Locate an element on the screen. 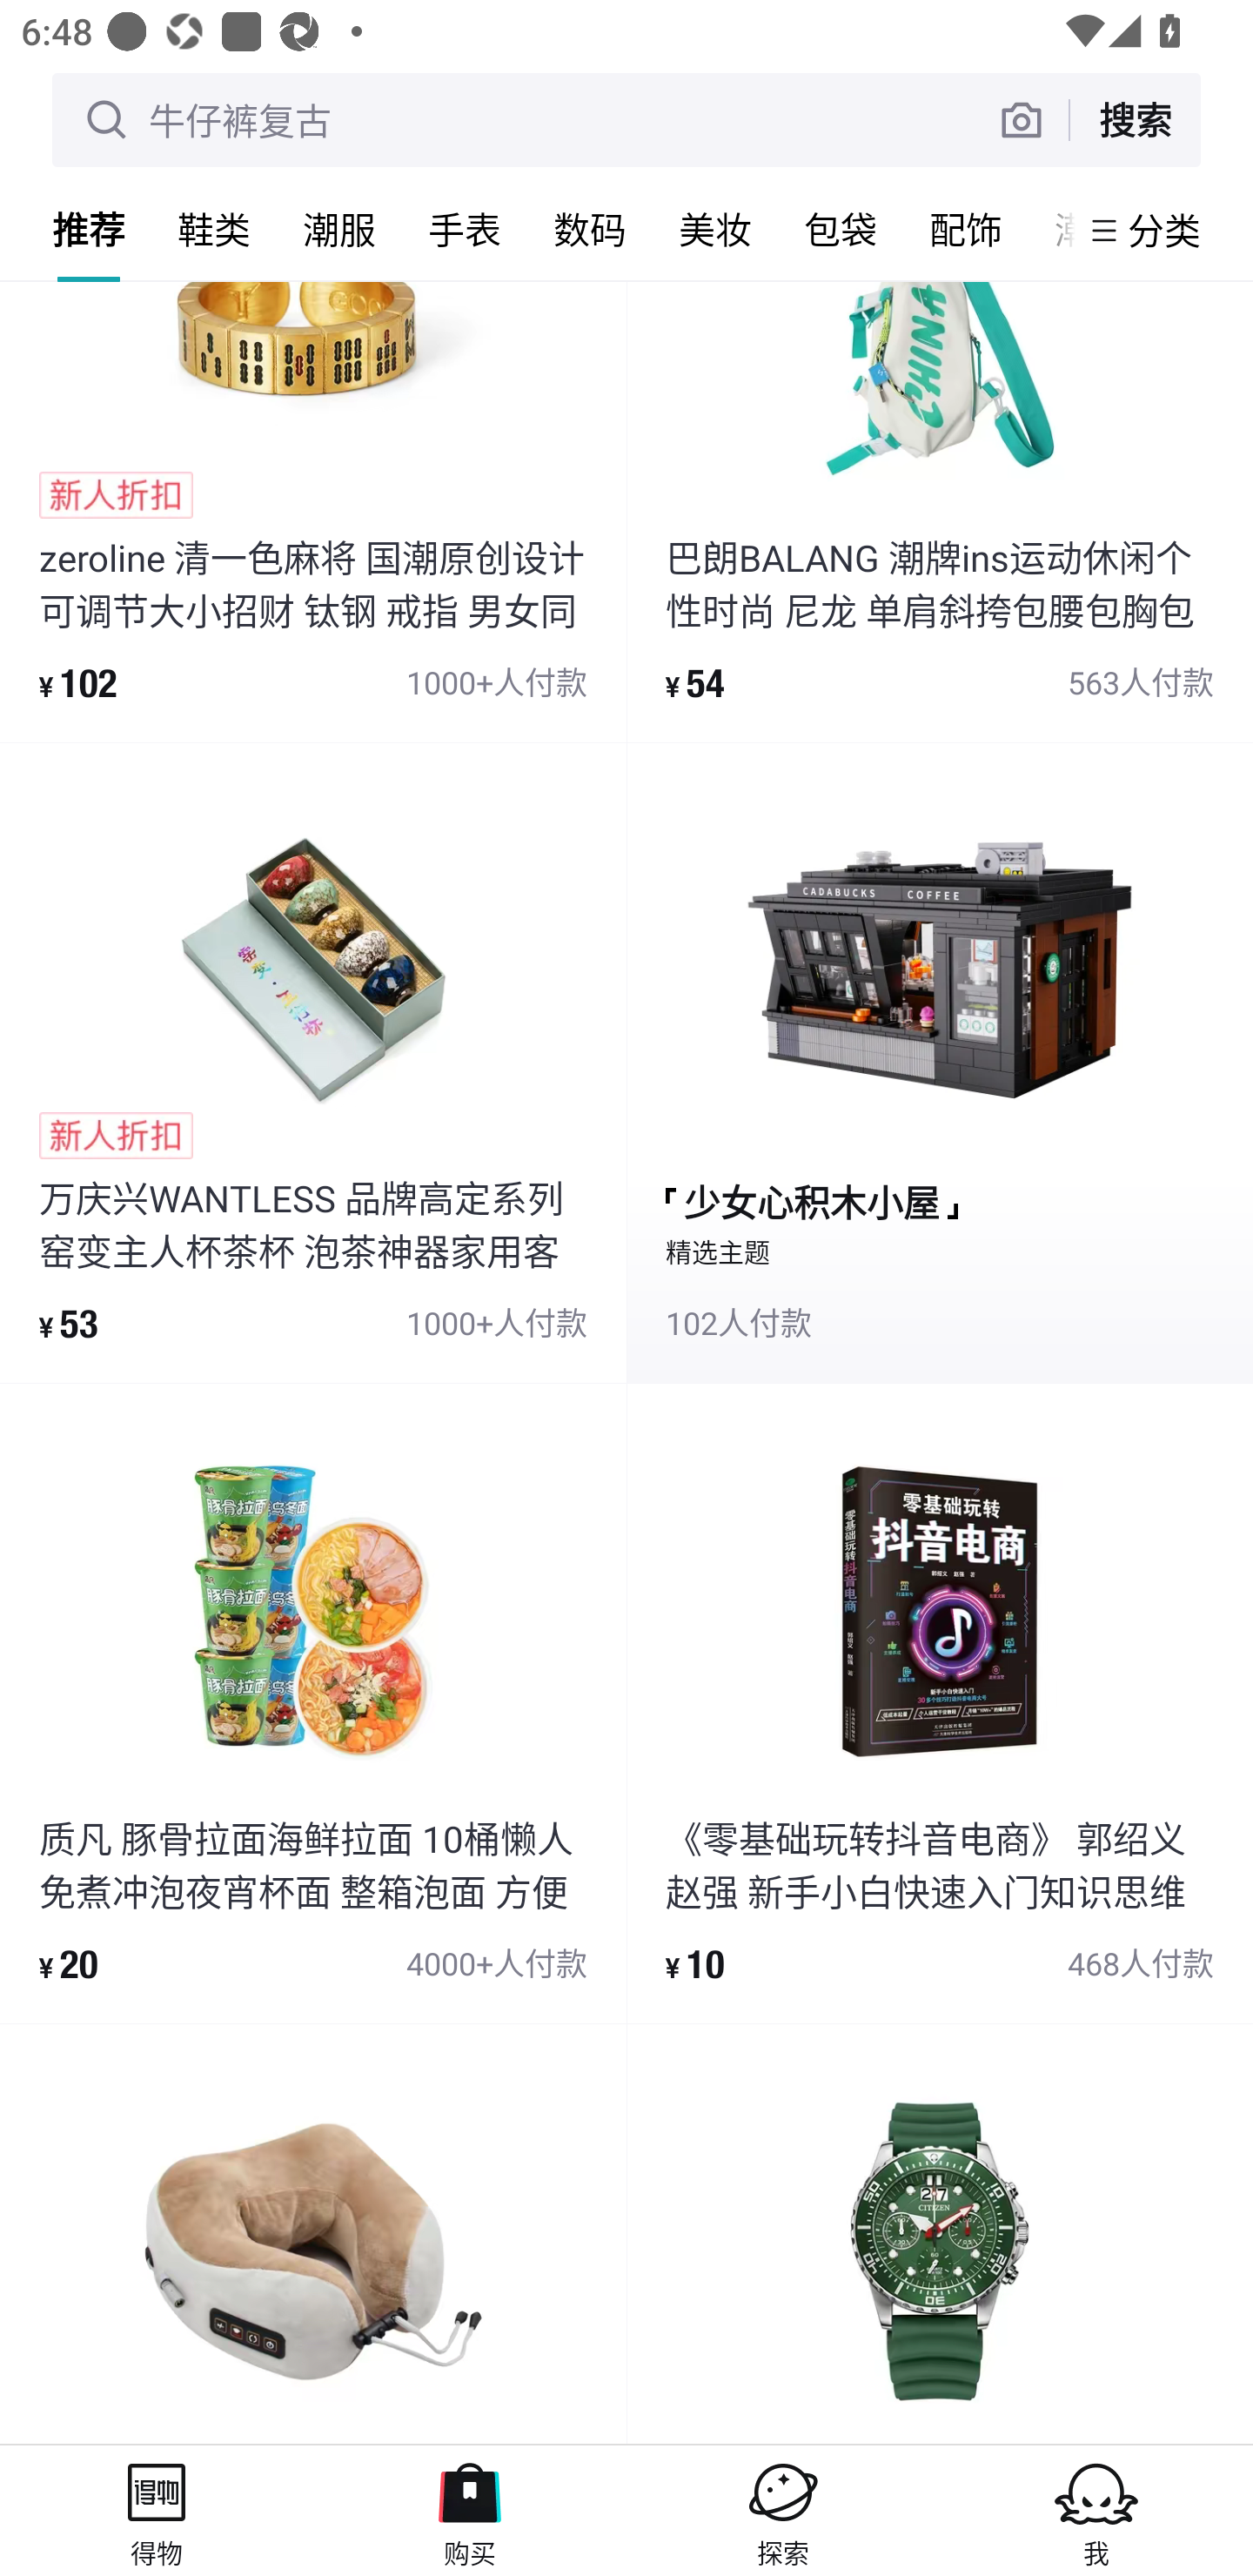 This screenshot has height=2576, width=1253. 得物 is located at coordinates (157, 2510).